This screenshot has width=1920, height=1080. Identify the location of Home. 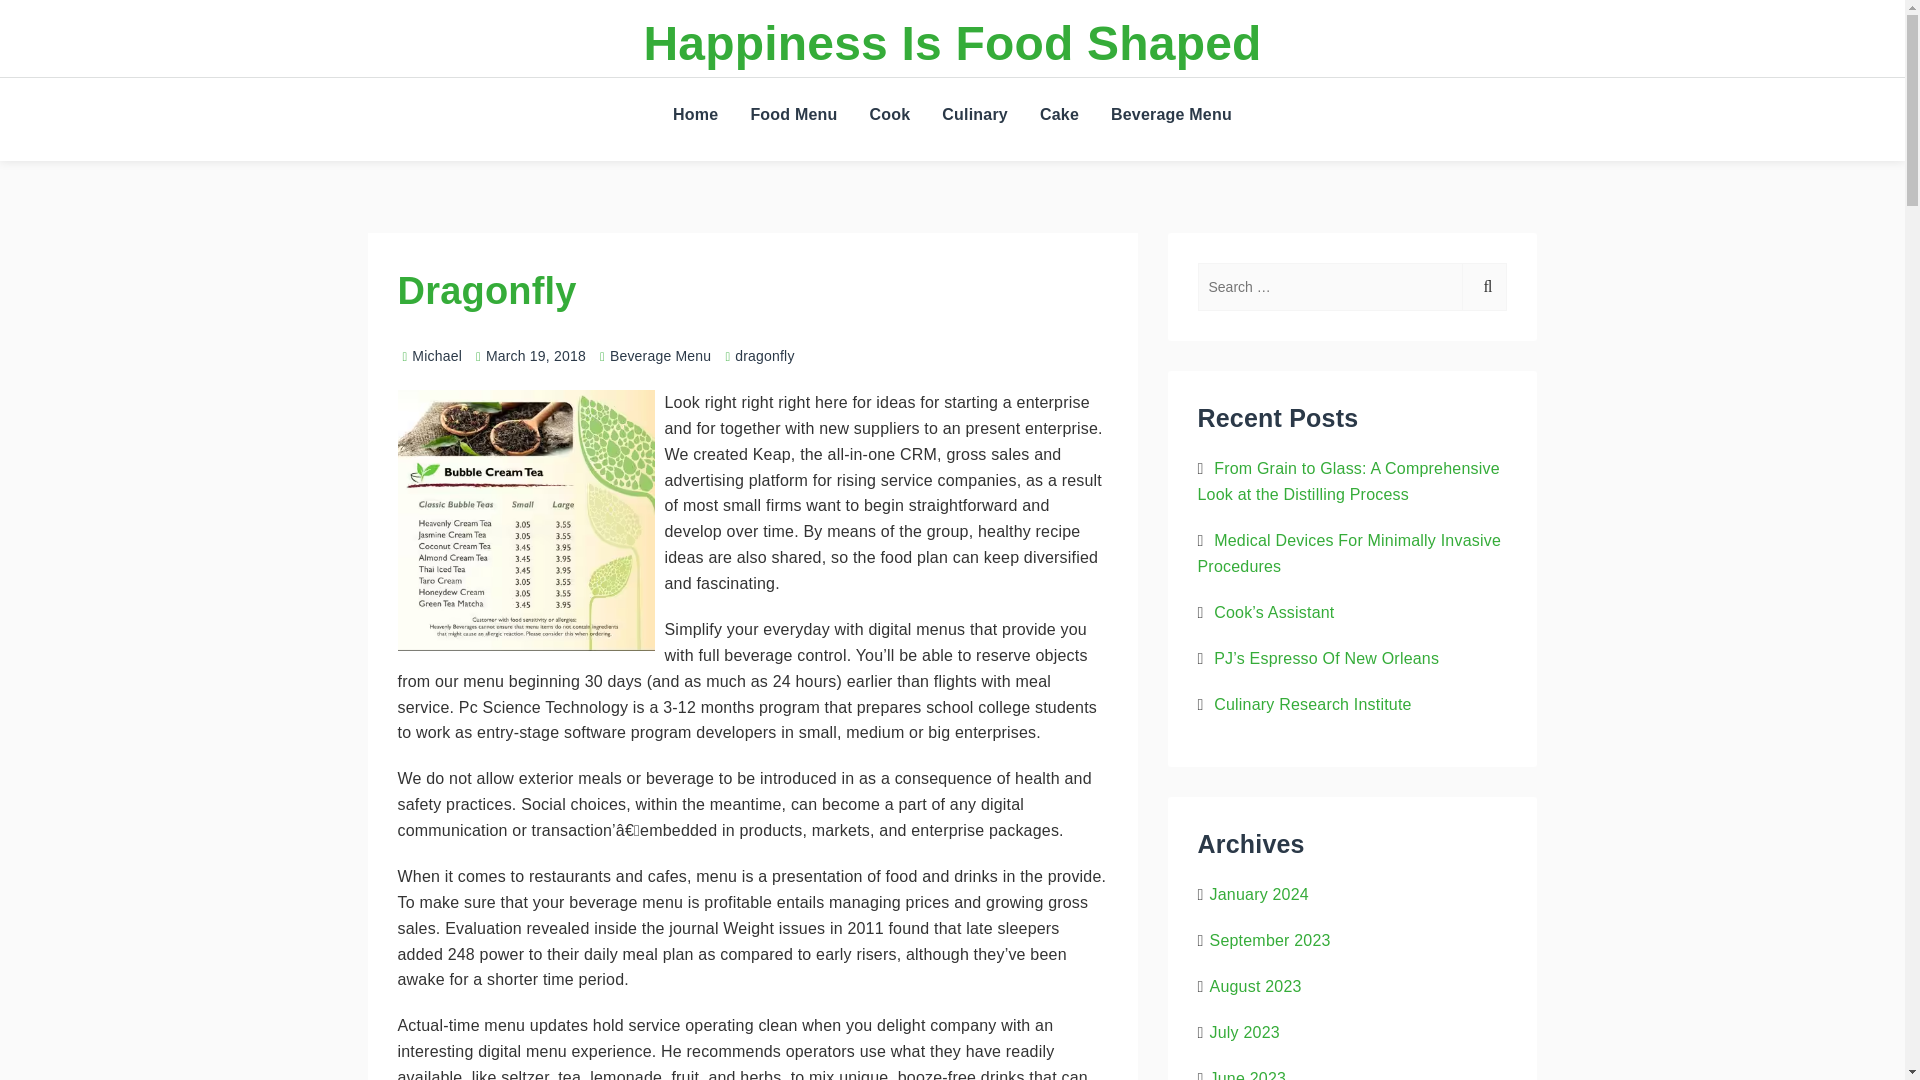
(694, 114).